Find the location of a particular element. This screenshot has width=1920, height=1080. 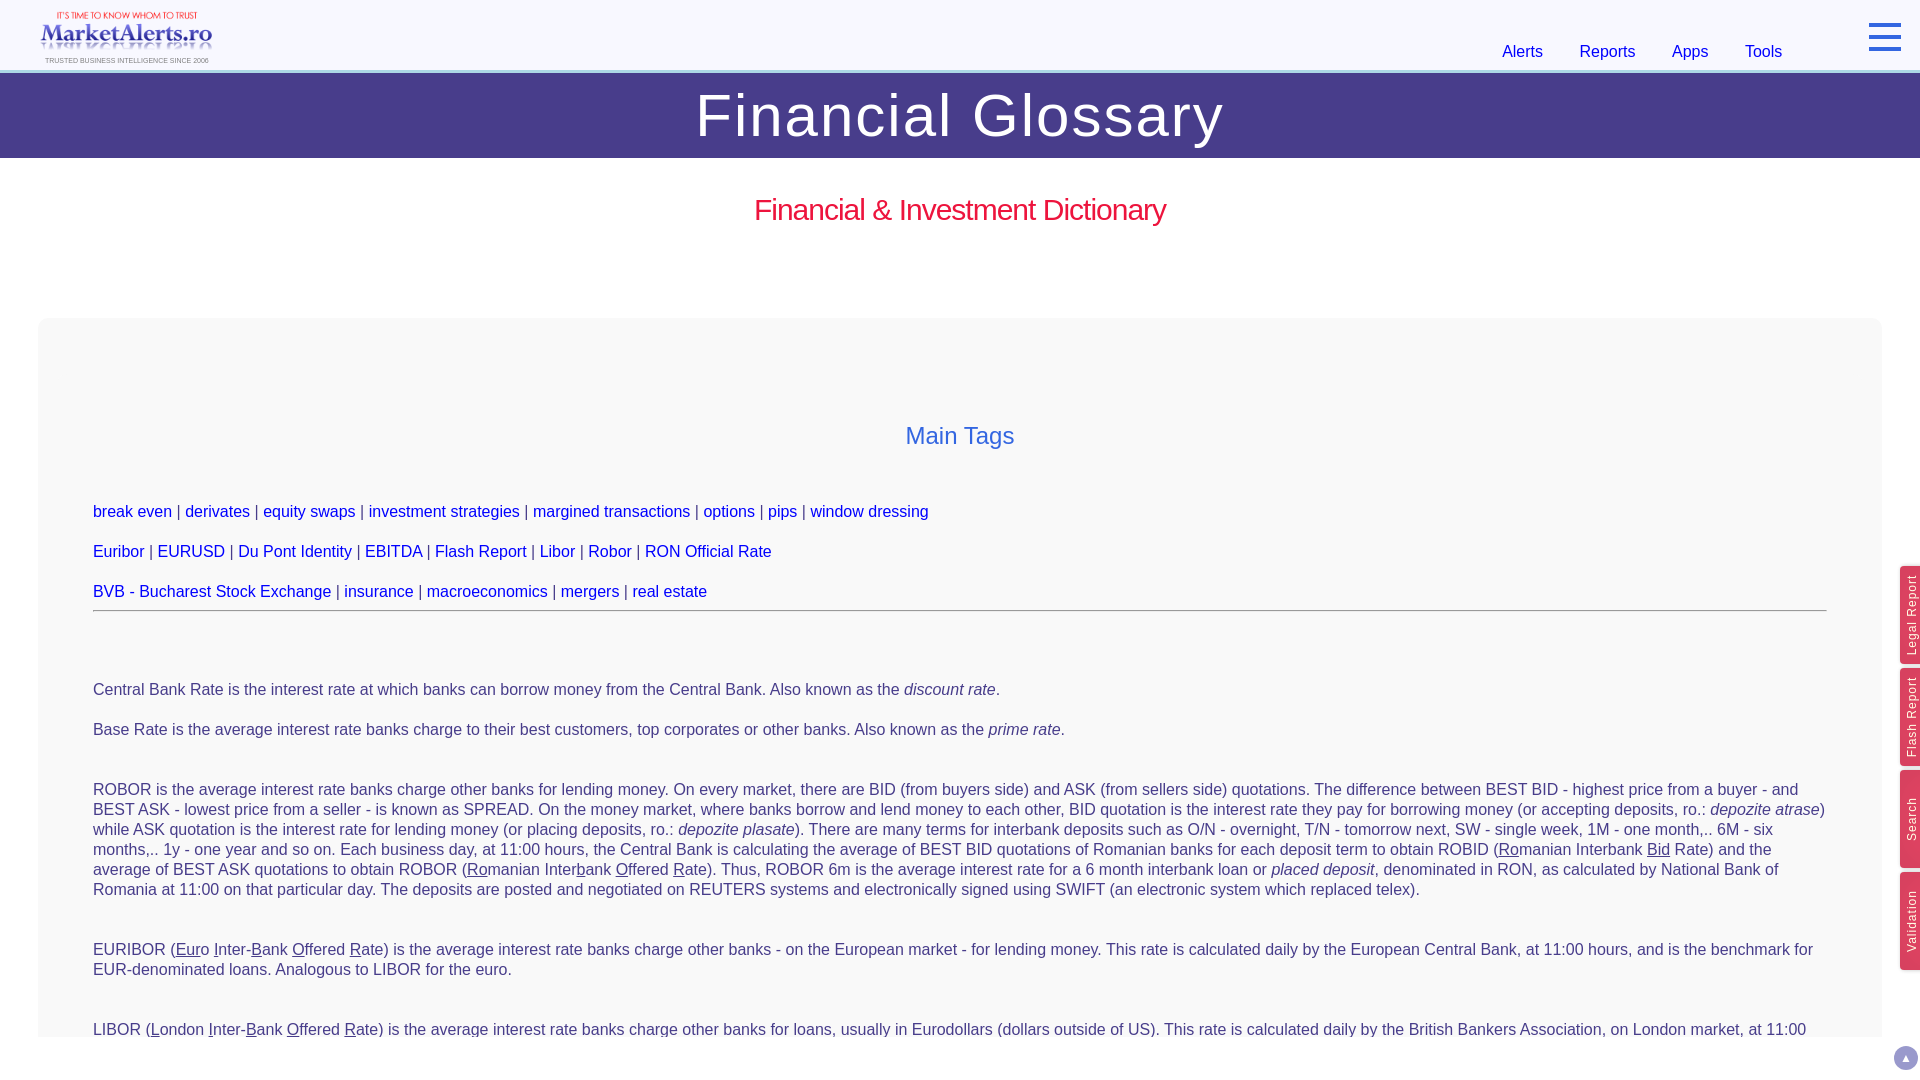

Flash Report is located at coordinates (480, 552).